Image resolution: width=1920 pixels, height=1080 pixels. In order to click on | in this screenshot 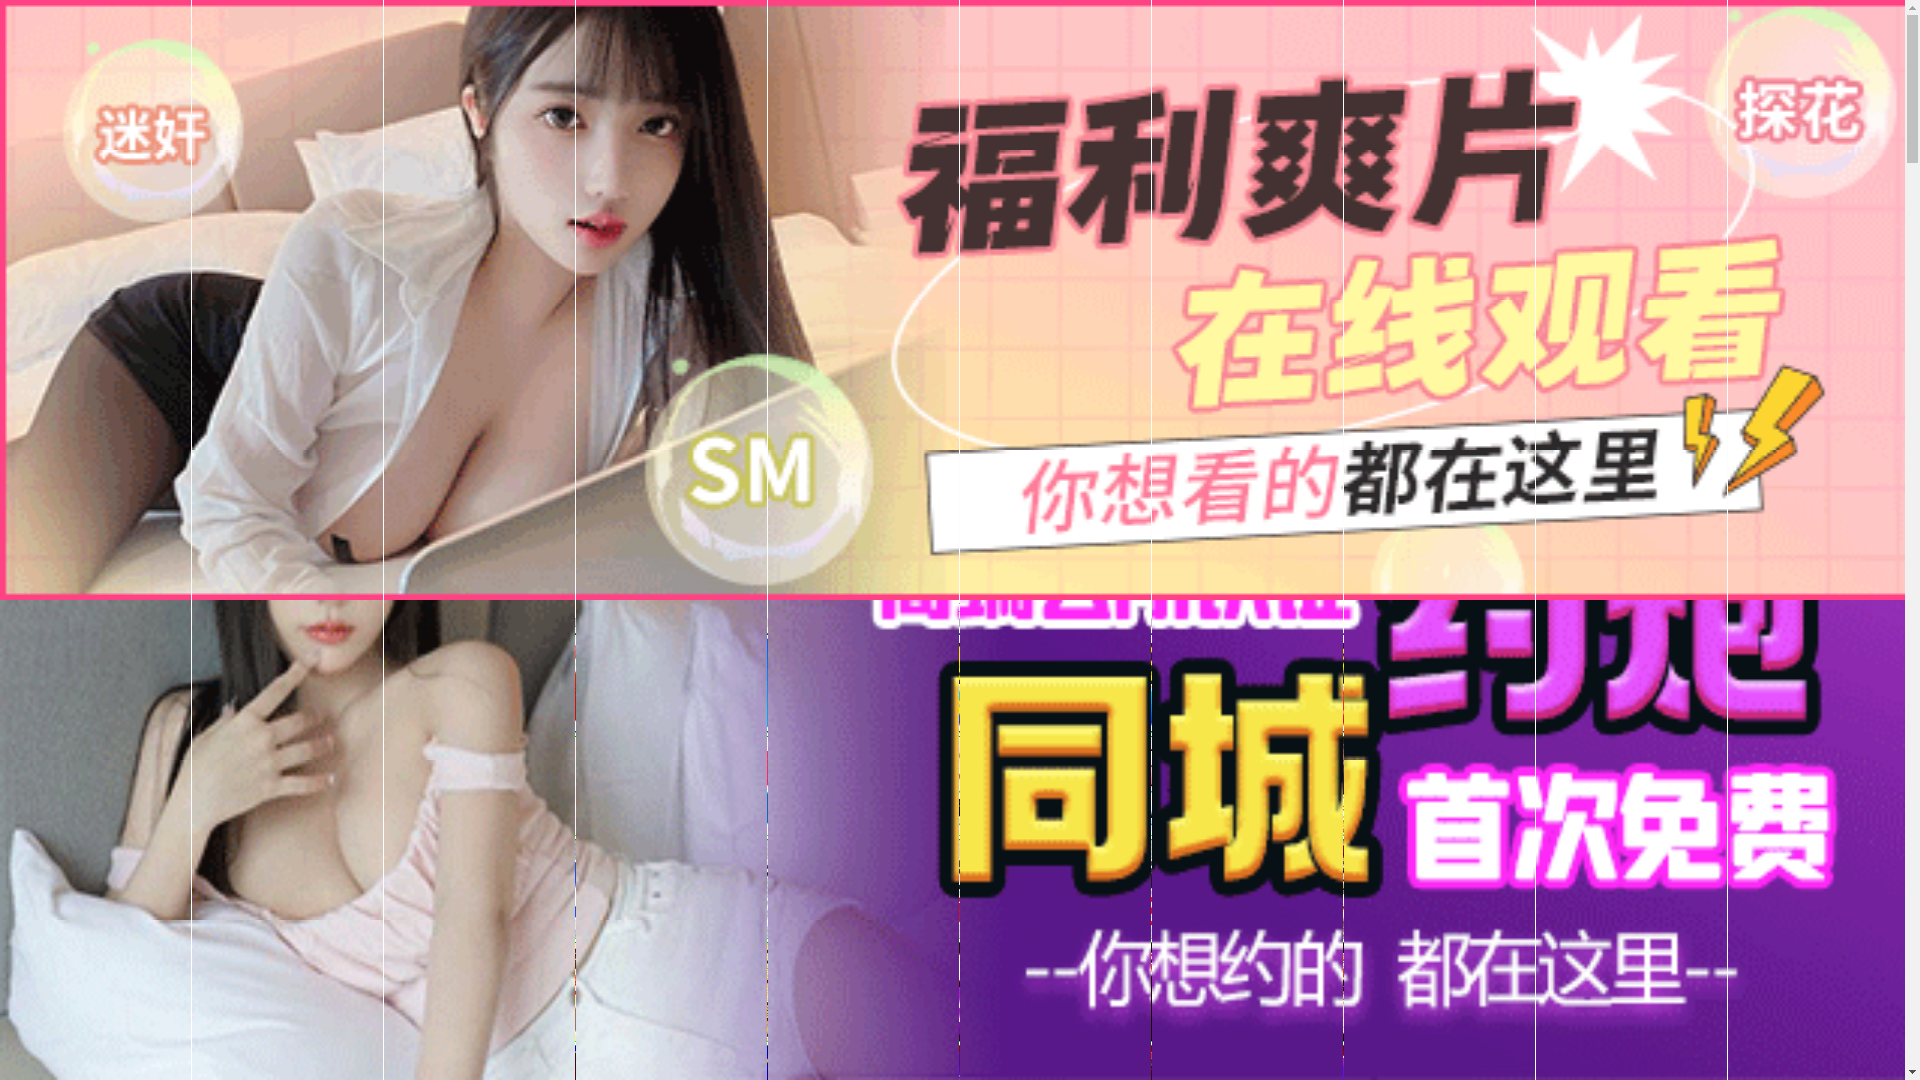, I will do `click(1465, 622)`.